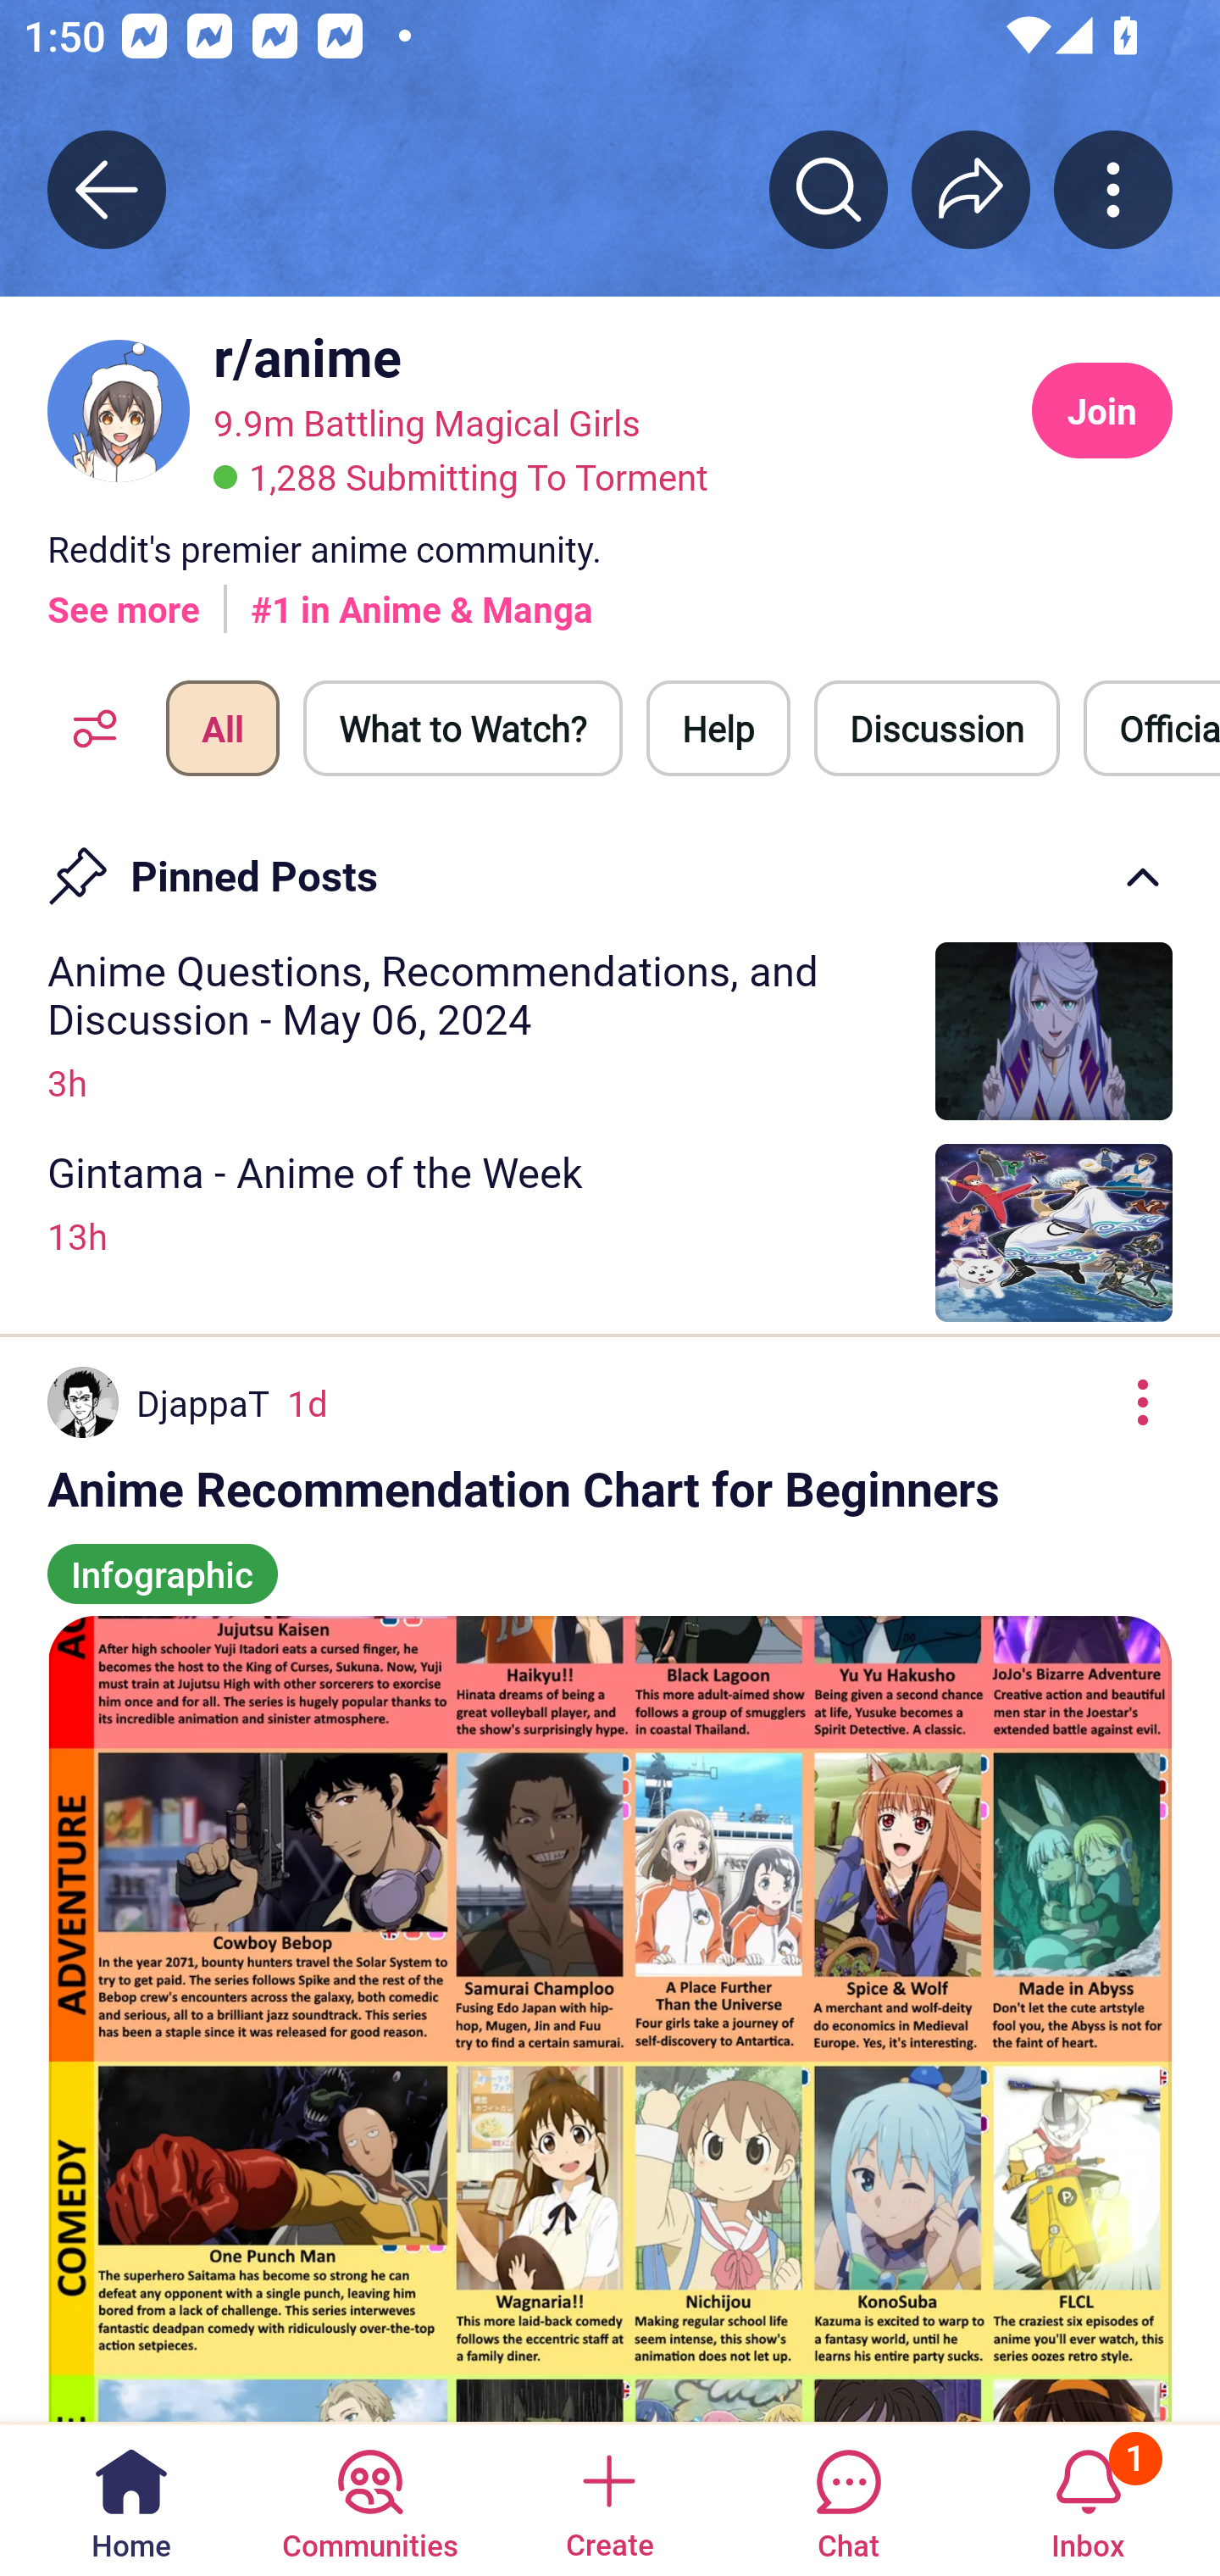 The image size is (1220, 2576). What do you see at coordinates (829, 189) in the screenshot?
I see `Search r/﻿anime` at bounding box center [829, 189].